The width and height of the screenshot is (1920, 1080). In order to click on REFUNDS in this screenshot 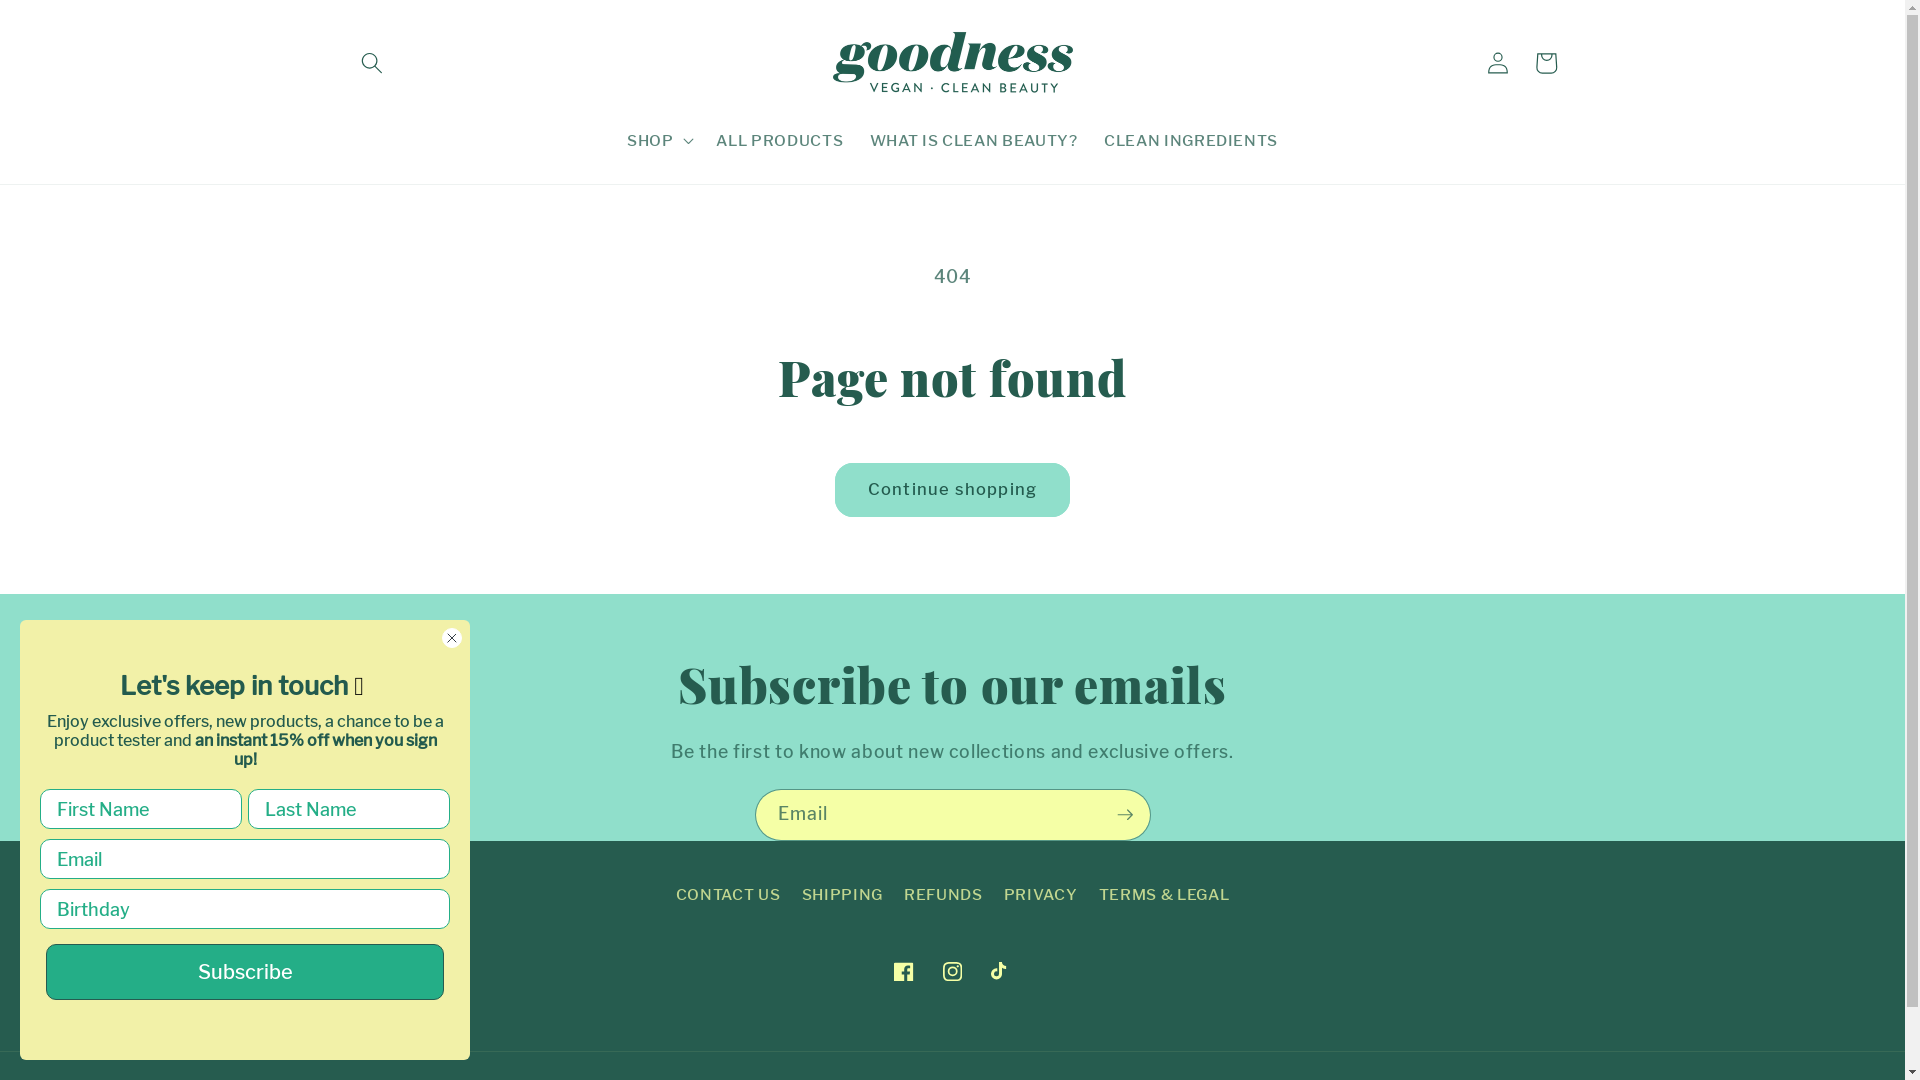, I will do `click(944, 896)`.